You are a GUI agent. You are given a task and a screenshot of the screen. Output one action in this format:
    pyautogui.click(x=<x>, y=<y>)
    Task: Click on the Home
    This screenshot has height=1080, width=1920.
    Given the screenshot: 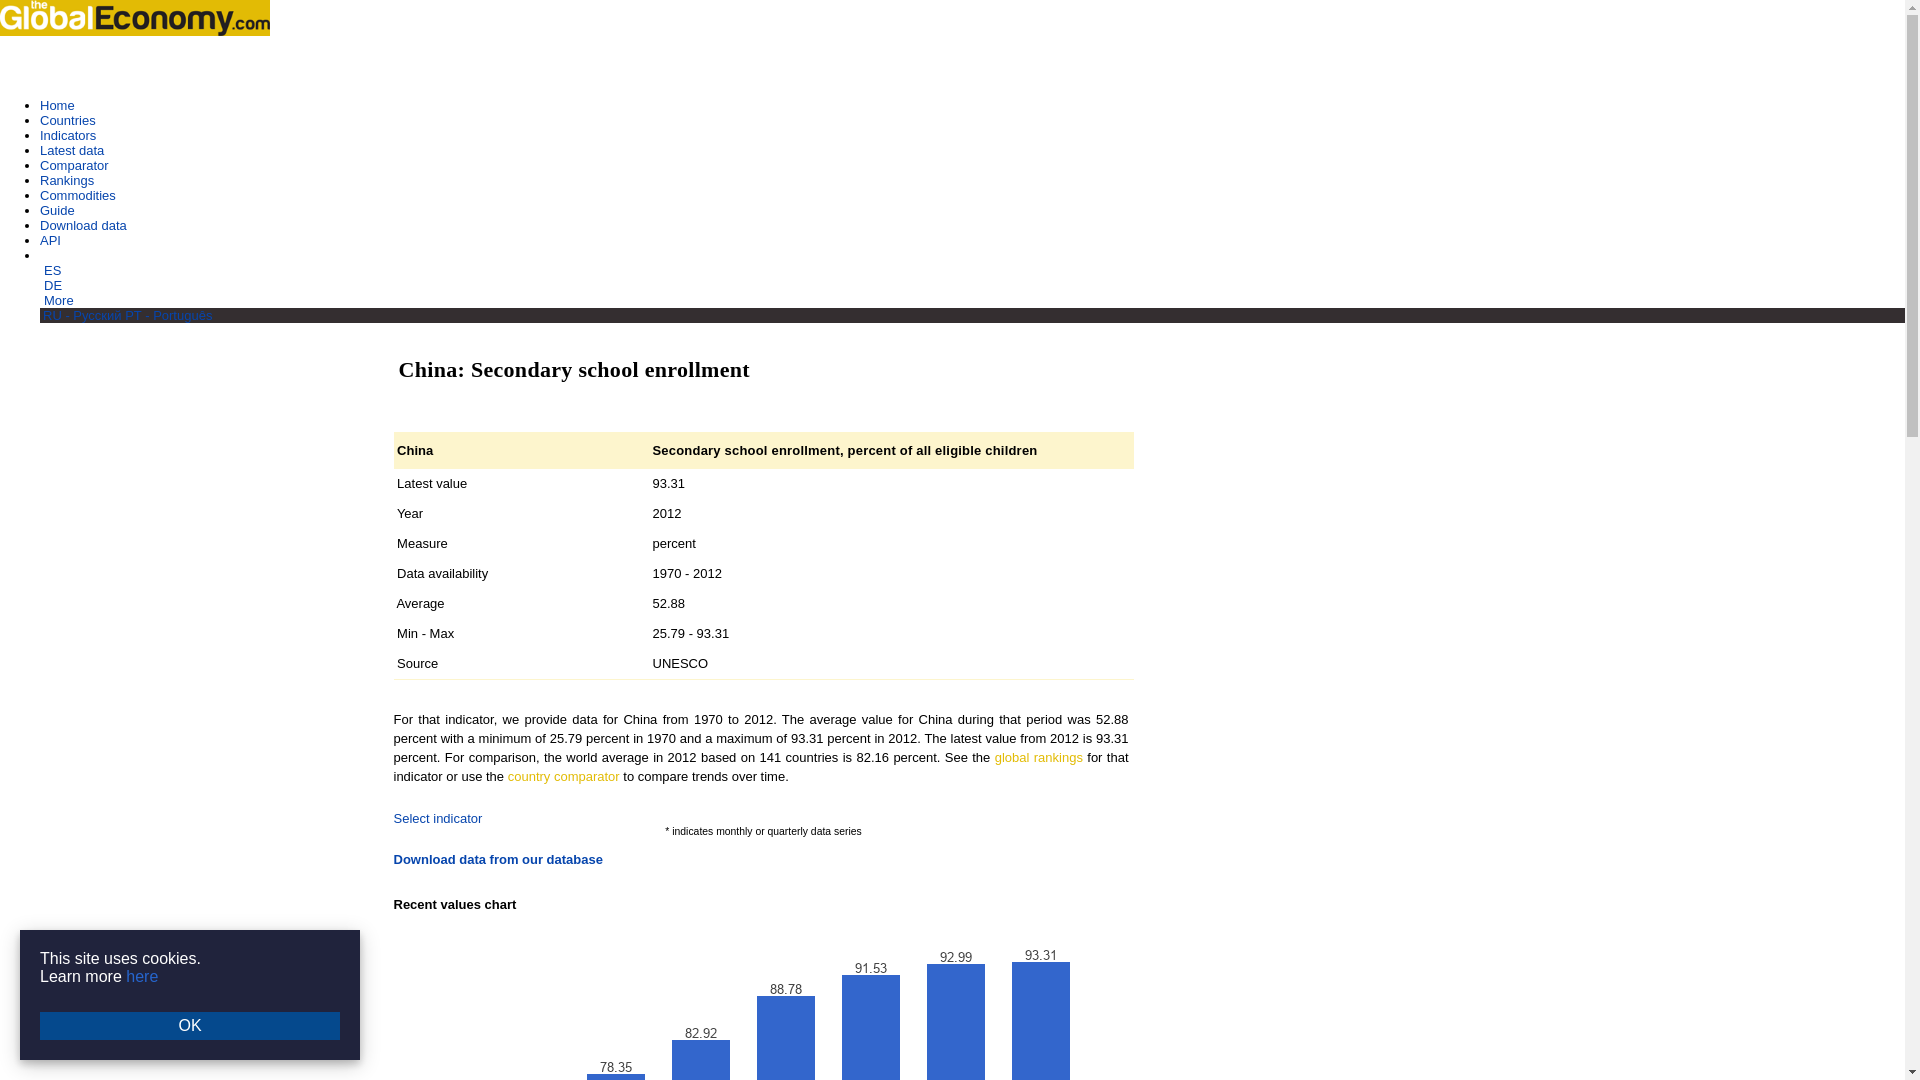 What is the action you would take?
    pyautogui.click(x=57, y=106)
    